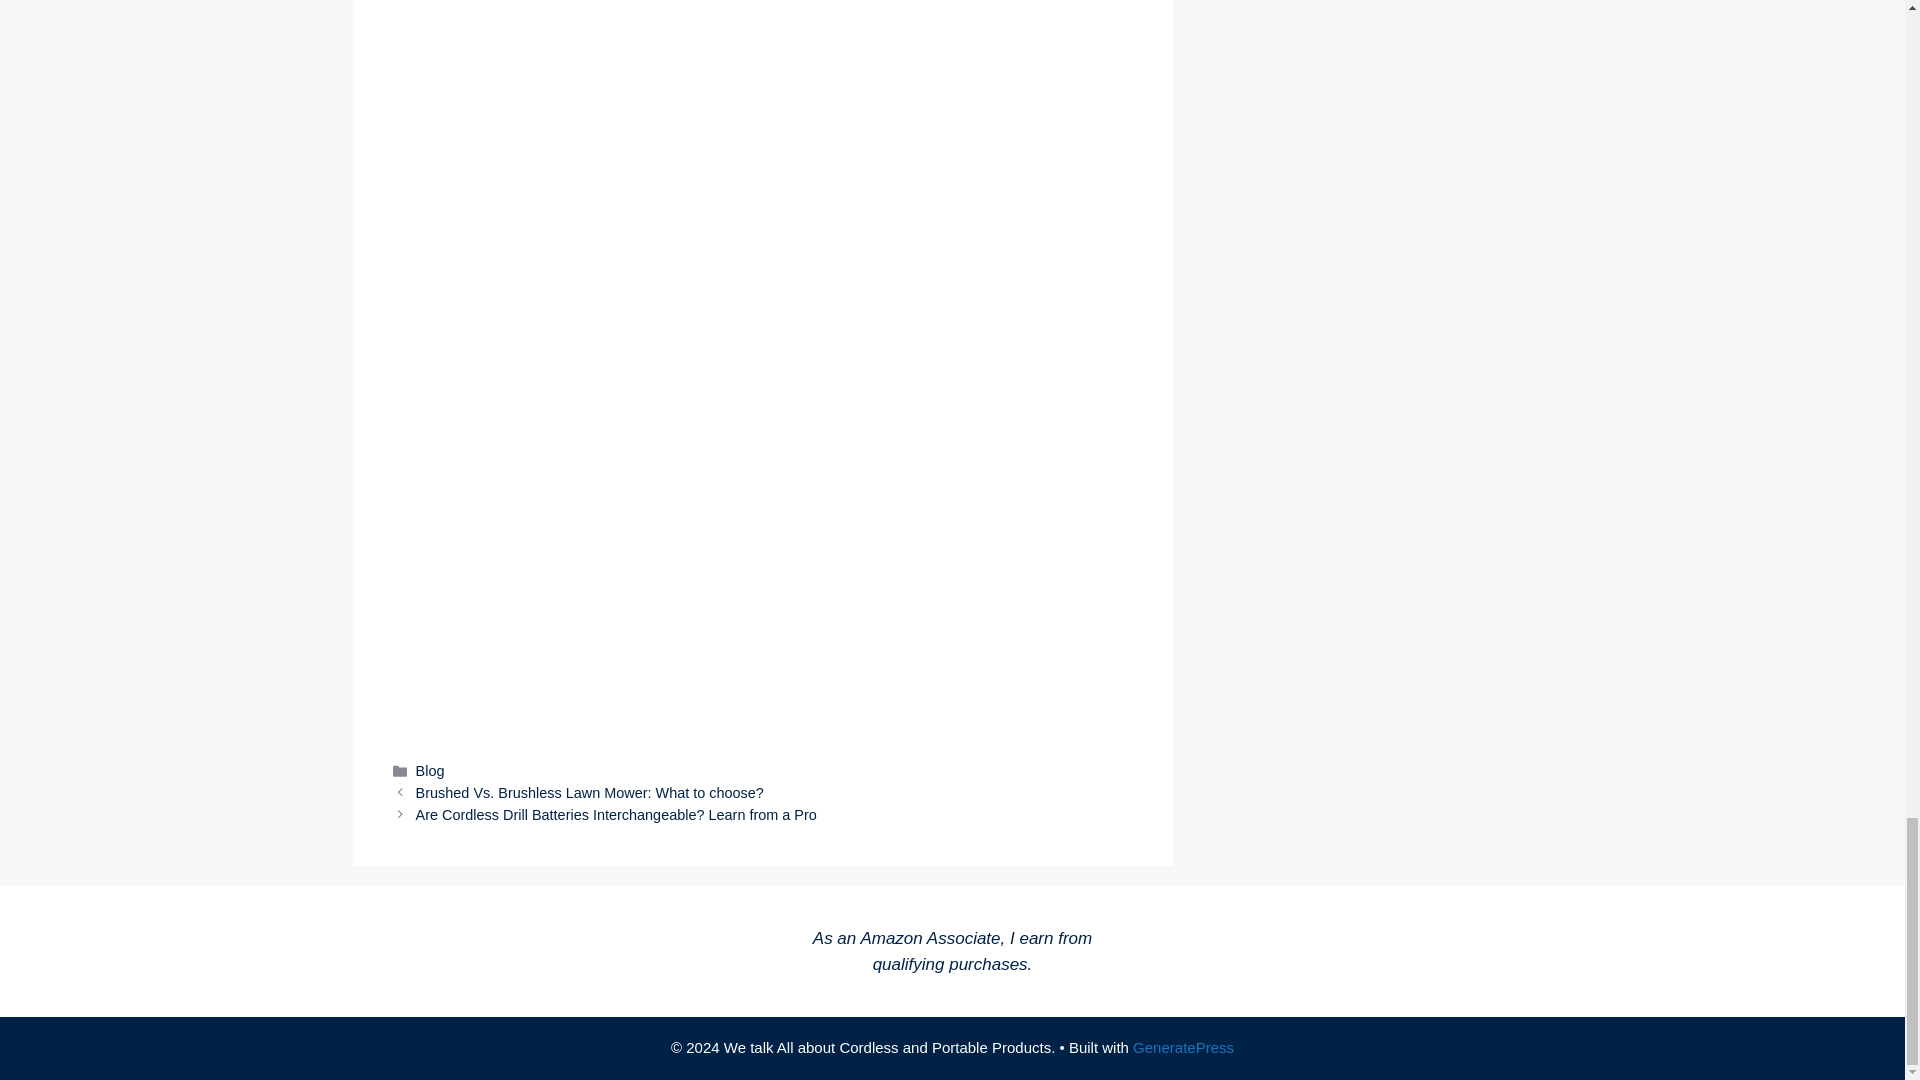  Describe the element at coordinates (590, 793) in the screenshot. I see `Brushed Vs. Brushless Lawn Mower: What to choose?` at that location.